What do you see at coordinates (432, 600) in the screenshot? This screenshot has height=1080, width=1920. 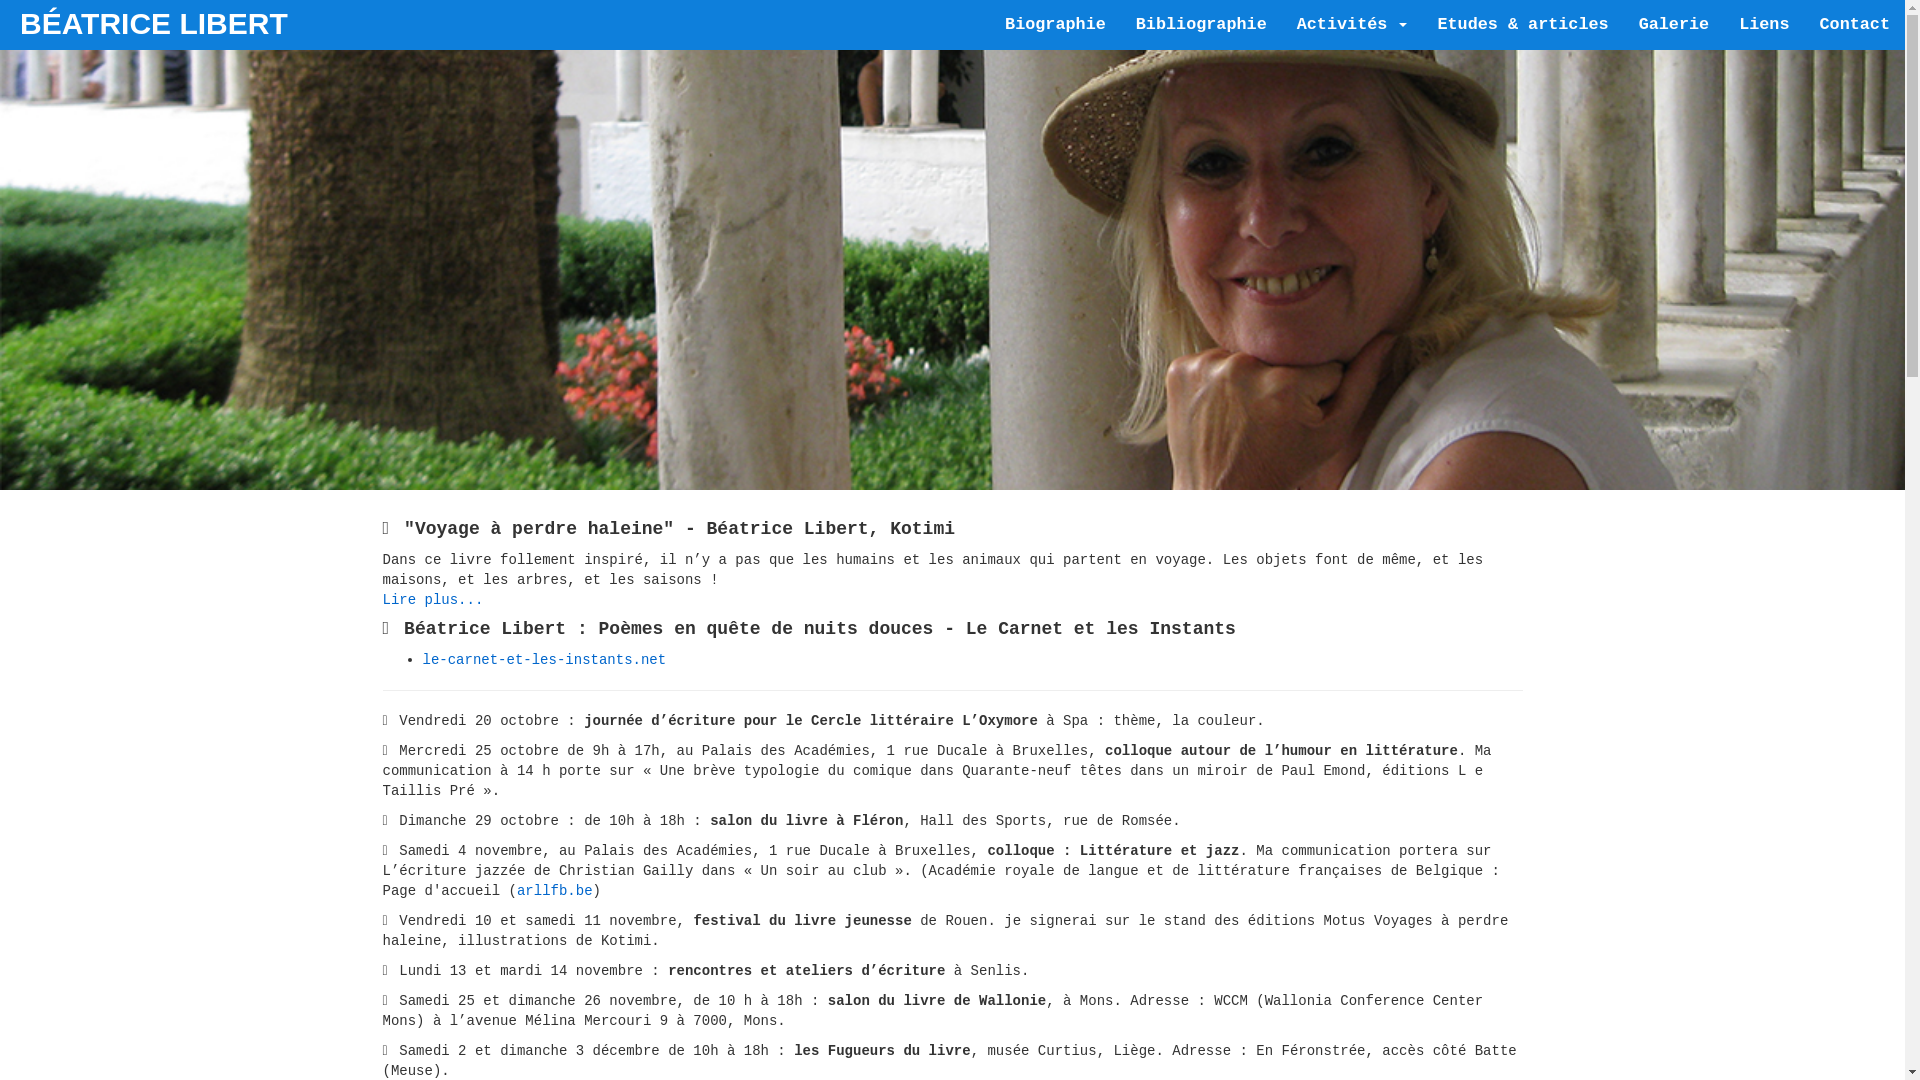 I see `Lire plus...` at bounding box center [432, 600].